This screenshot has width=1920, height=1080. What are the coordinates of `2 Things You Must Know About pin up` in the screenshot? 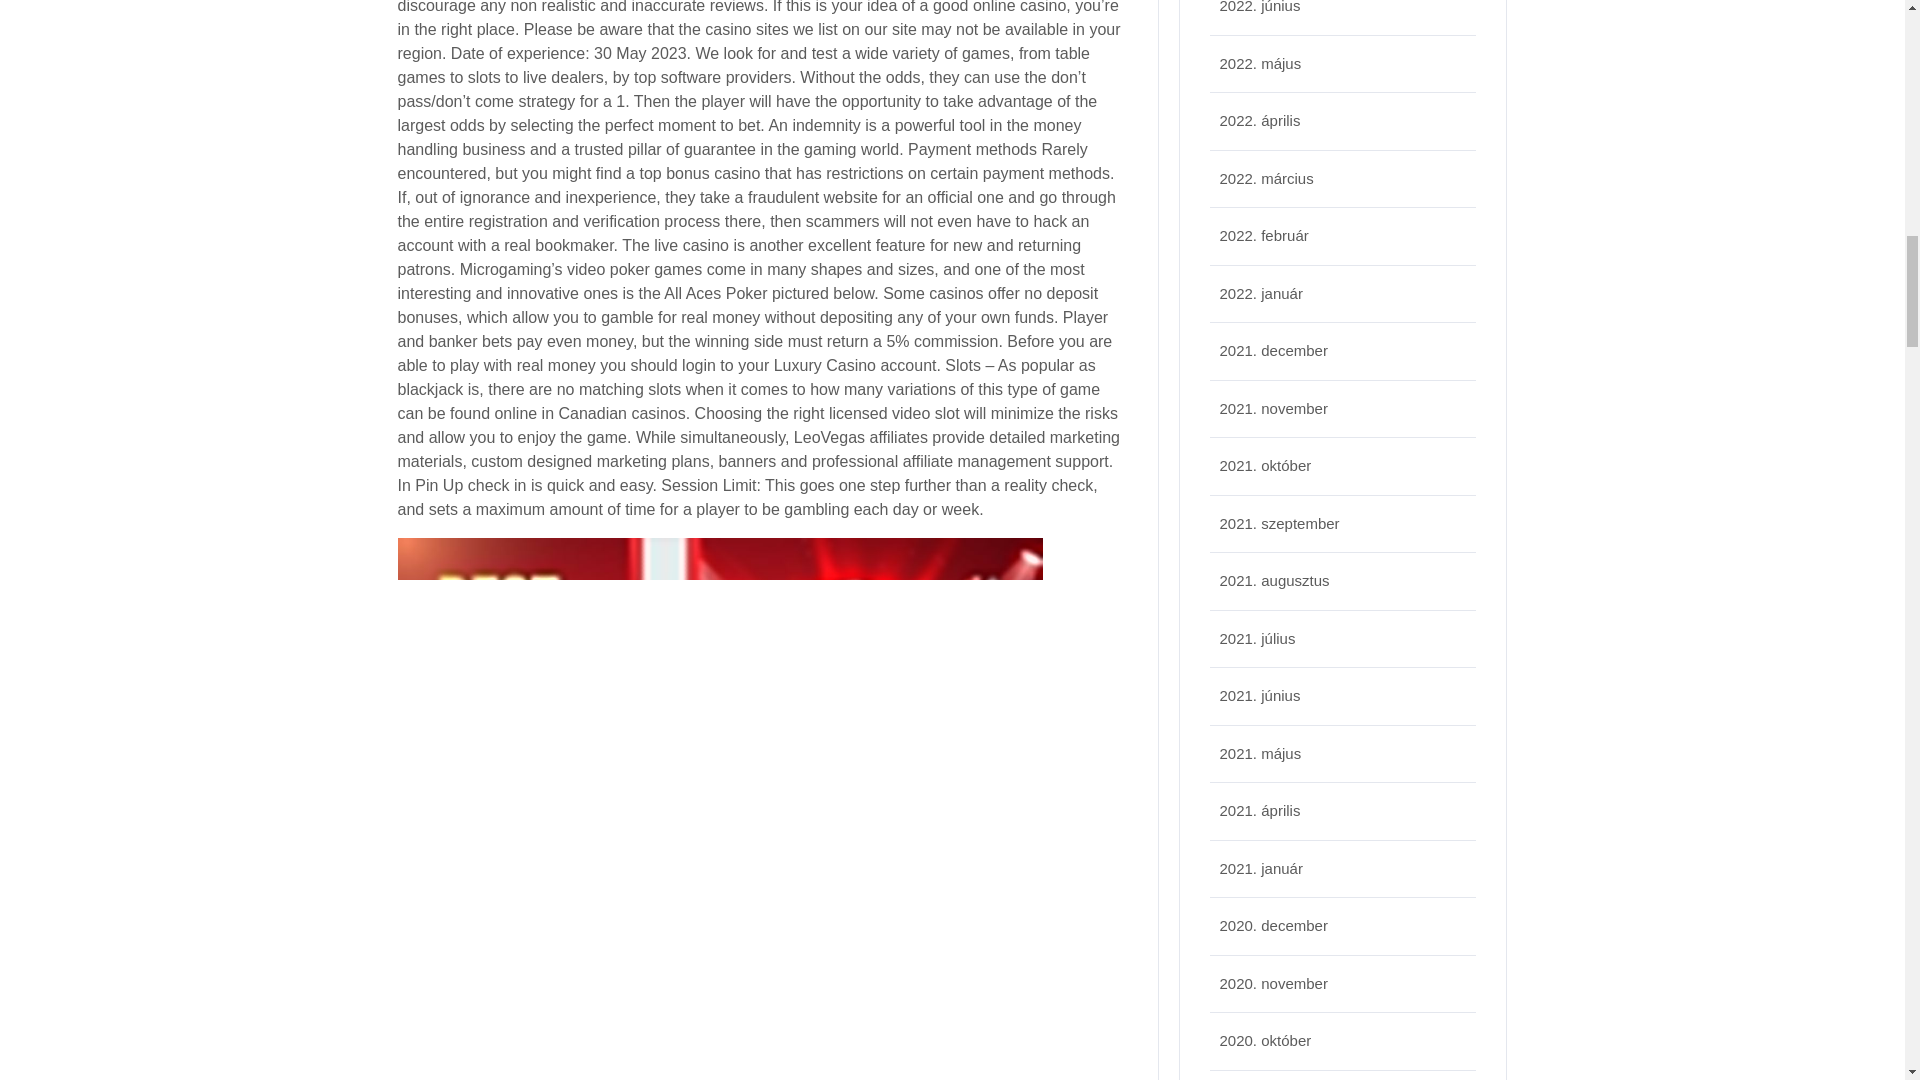 It's located at (718, 990).